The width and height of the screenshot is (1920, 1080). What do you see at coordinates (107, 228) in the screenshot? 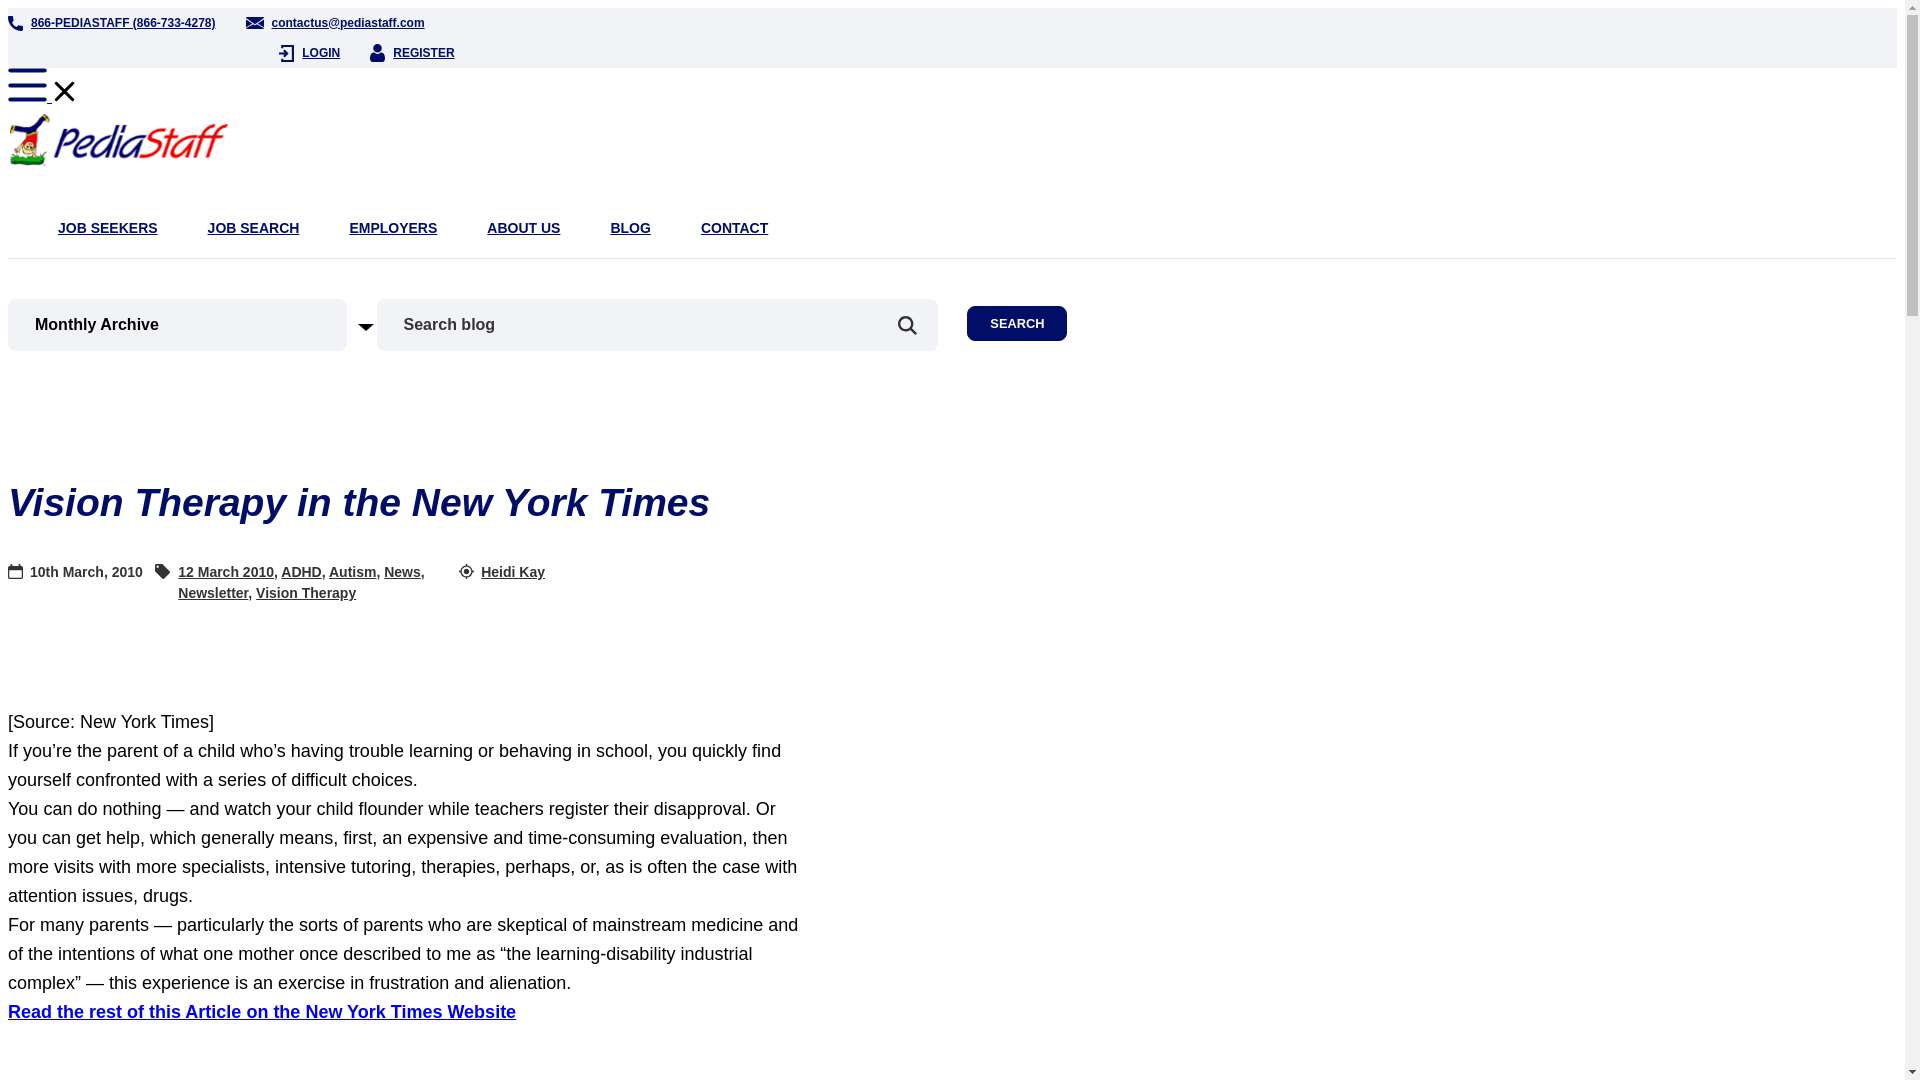
I see `JOB SEEKERS` at bounding box center [107, 228].